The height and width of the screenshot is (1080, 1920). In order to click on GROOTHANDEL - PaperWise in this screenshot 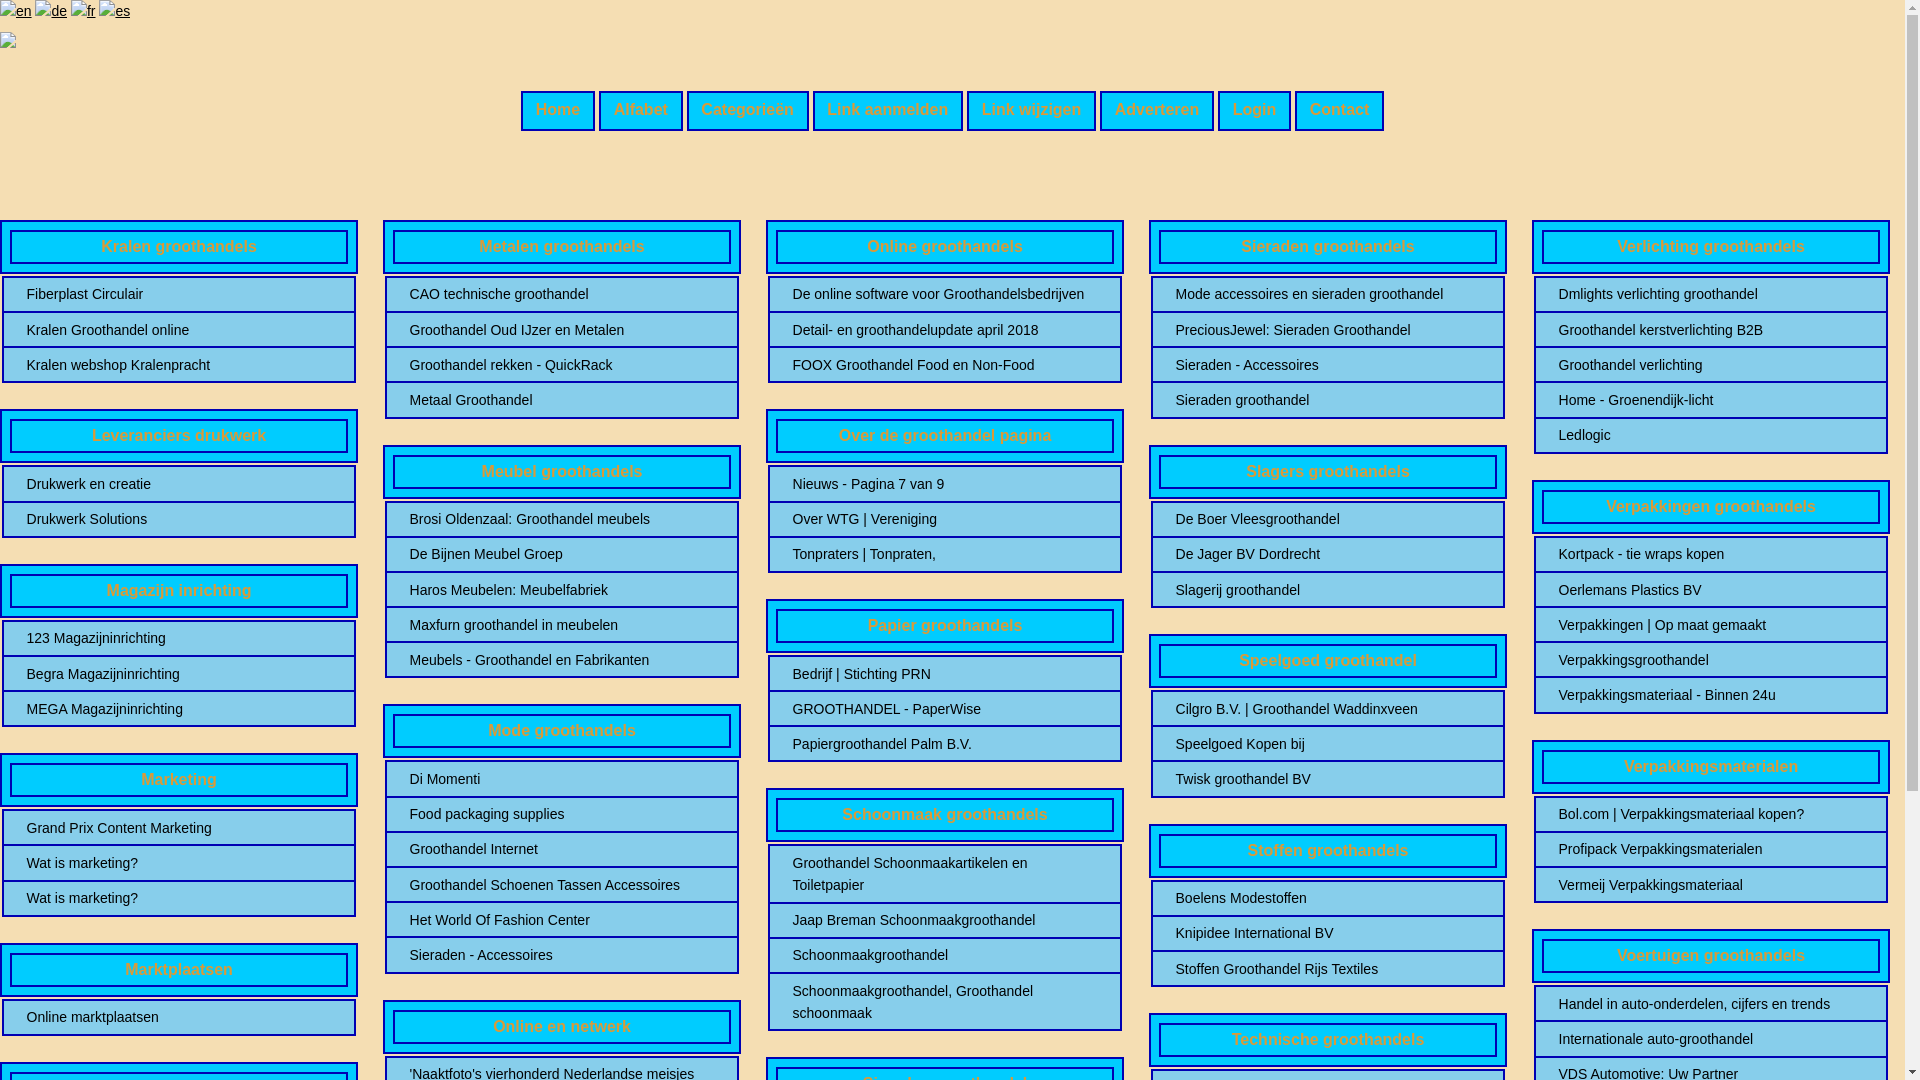, I will do `click(946, 709)`.